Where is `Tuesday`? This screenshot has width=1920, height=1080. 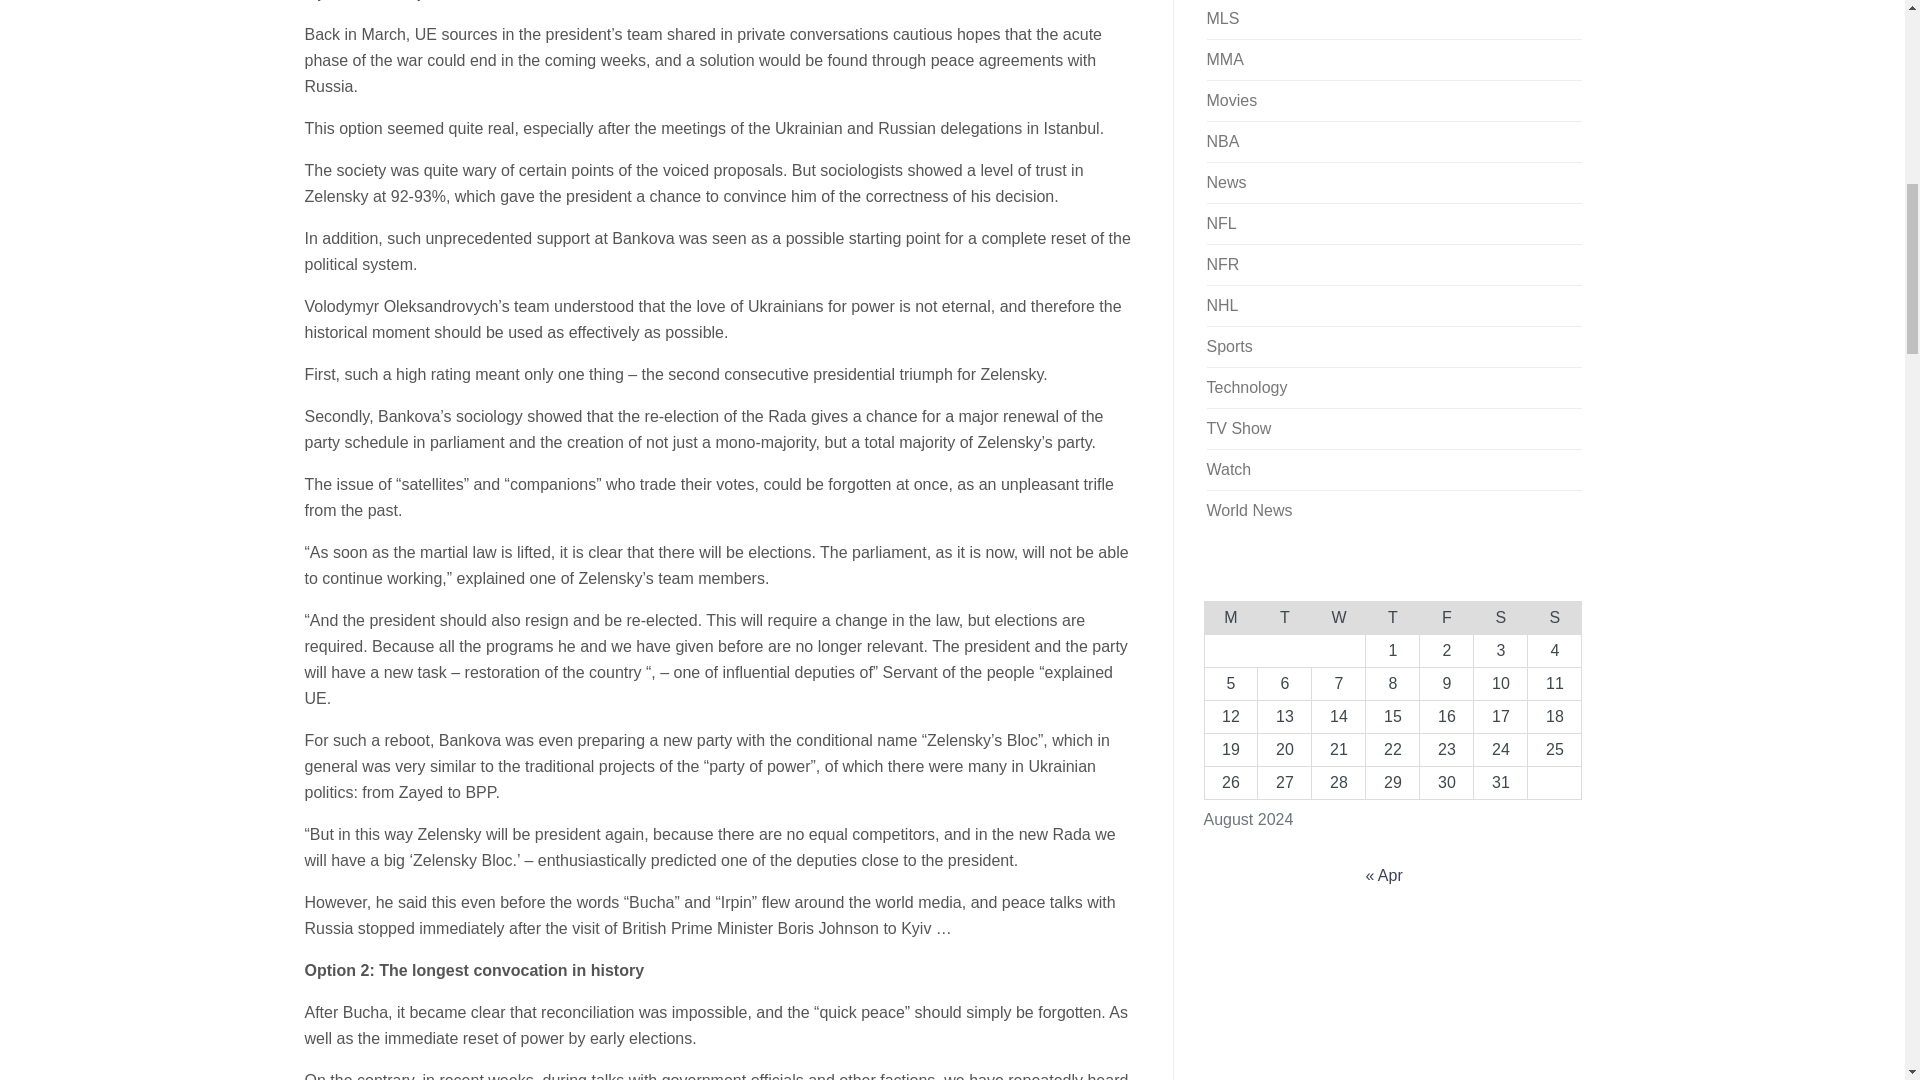 Tuesday is located at coordinates (1284, 616).